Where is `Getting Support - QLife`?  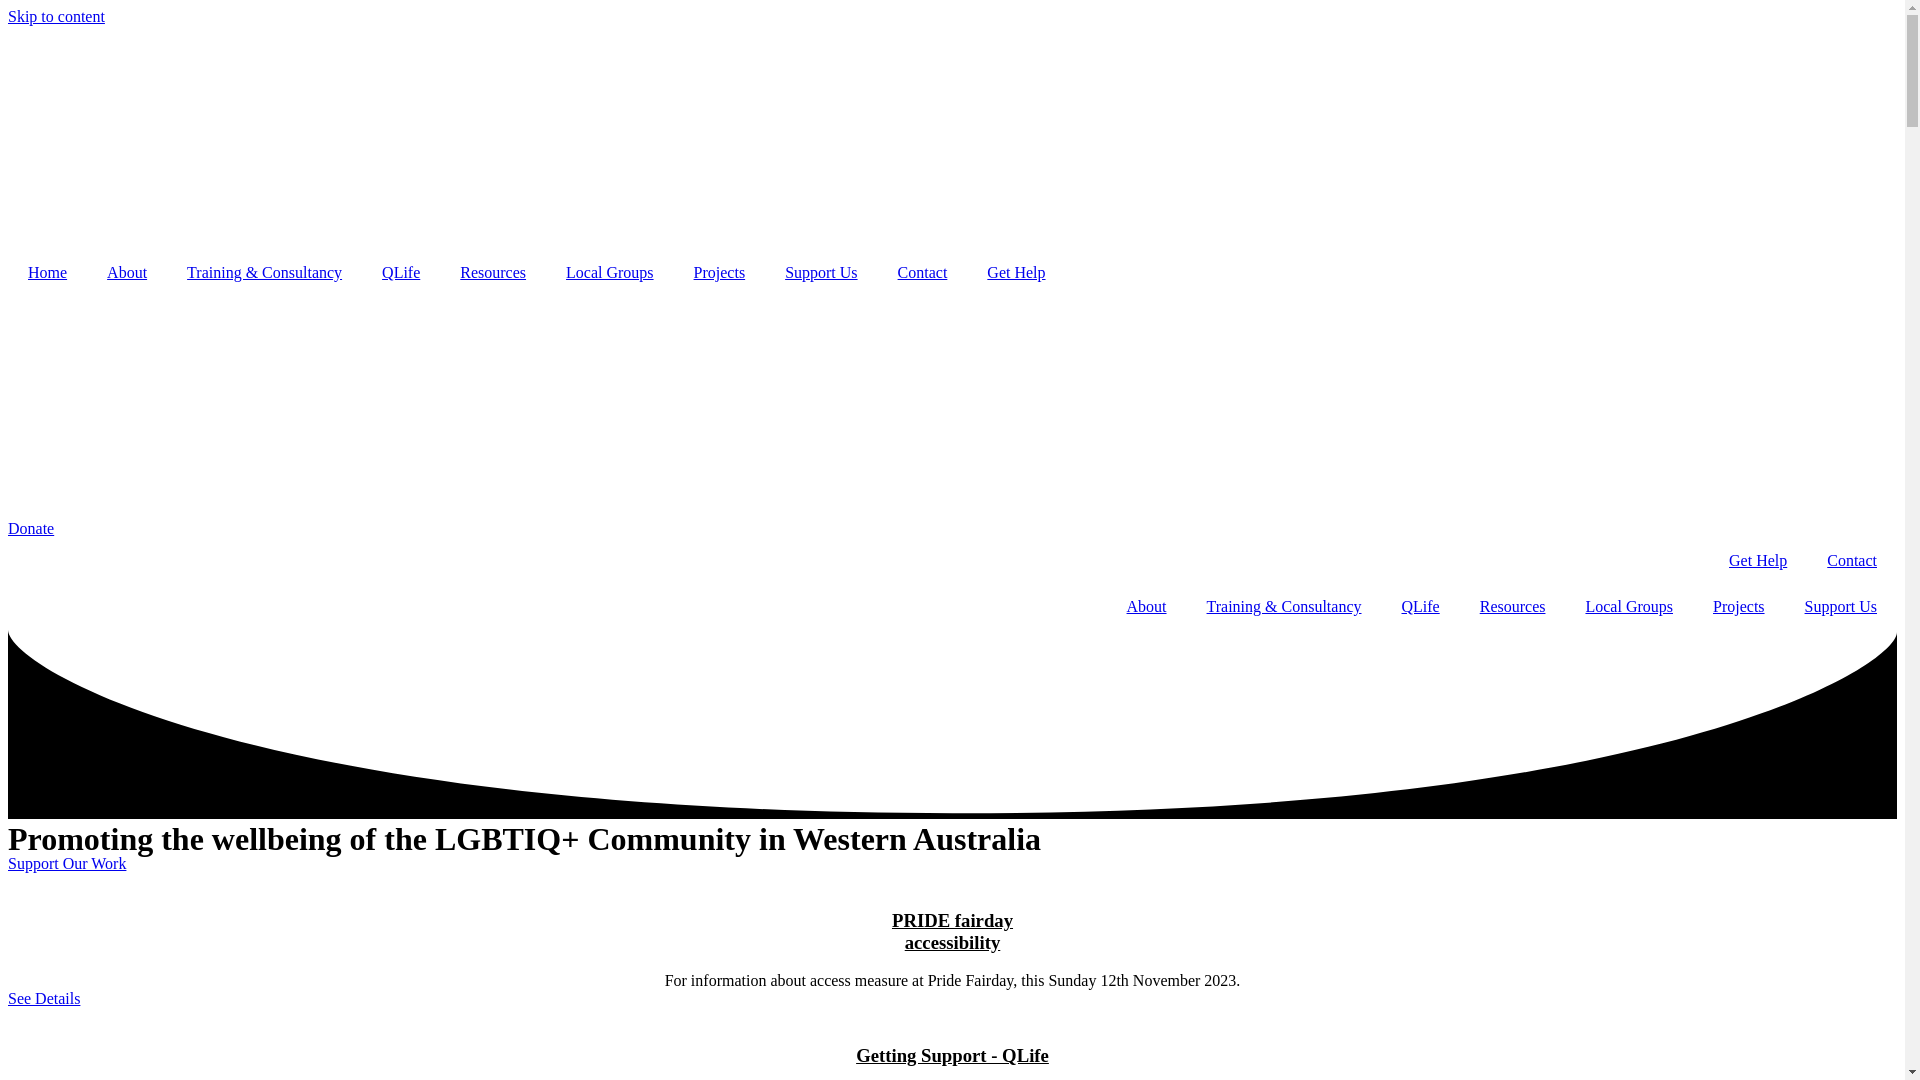
Getting Support - QLife is located at coordinates (952, 1056).